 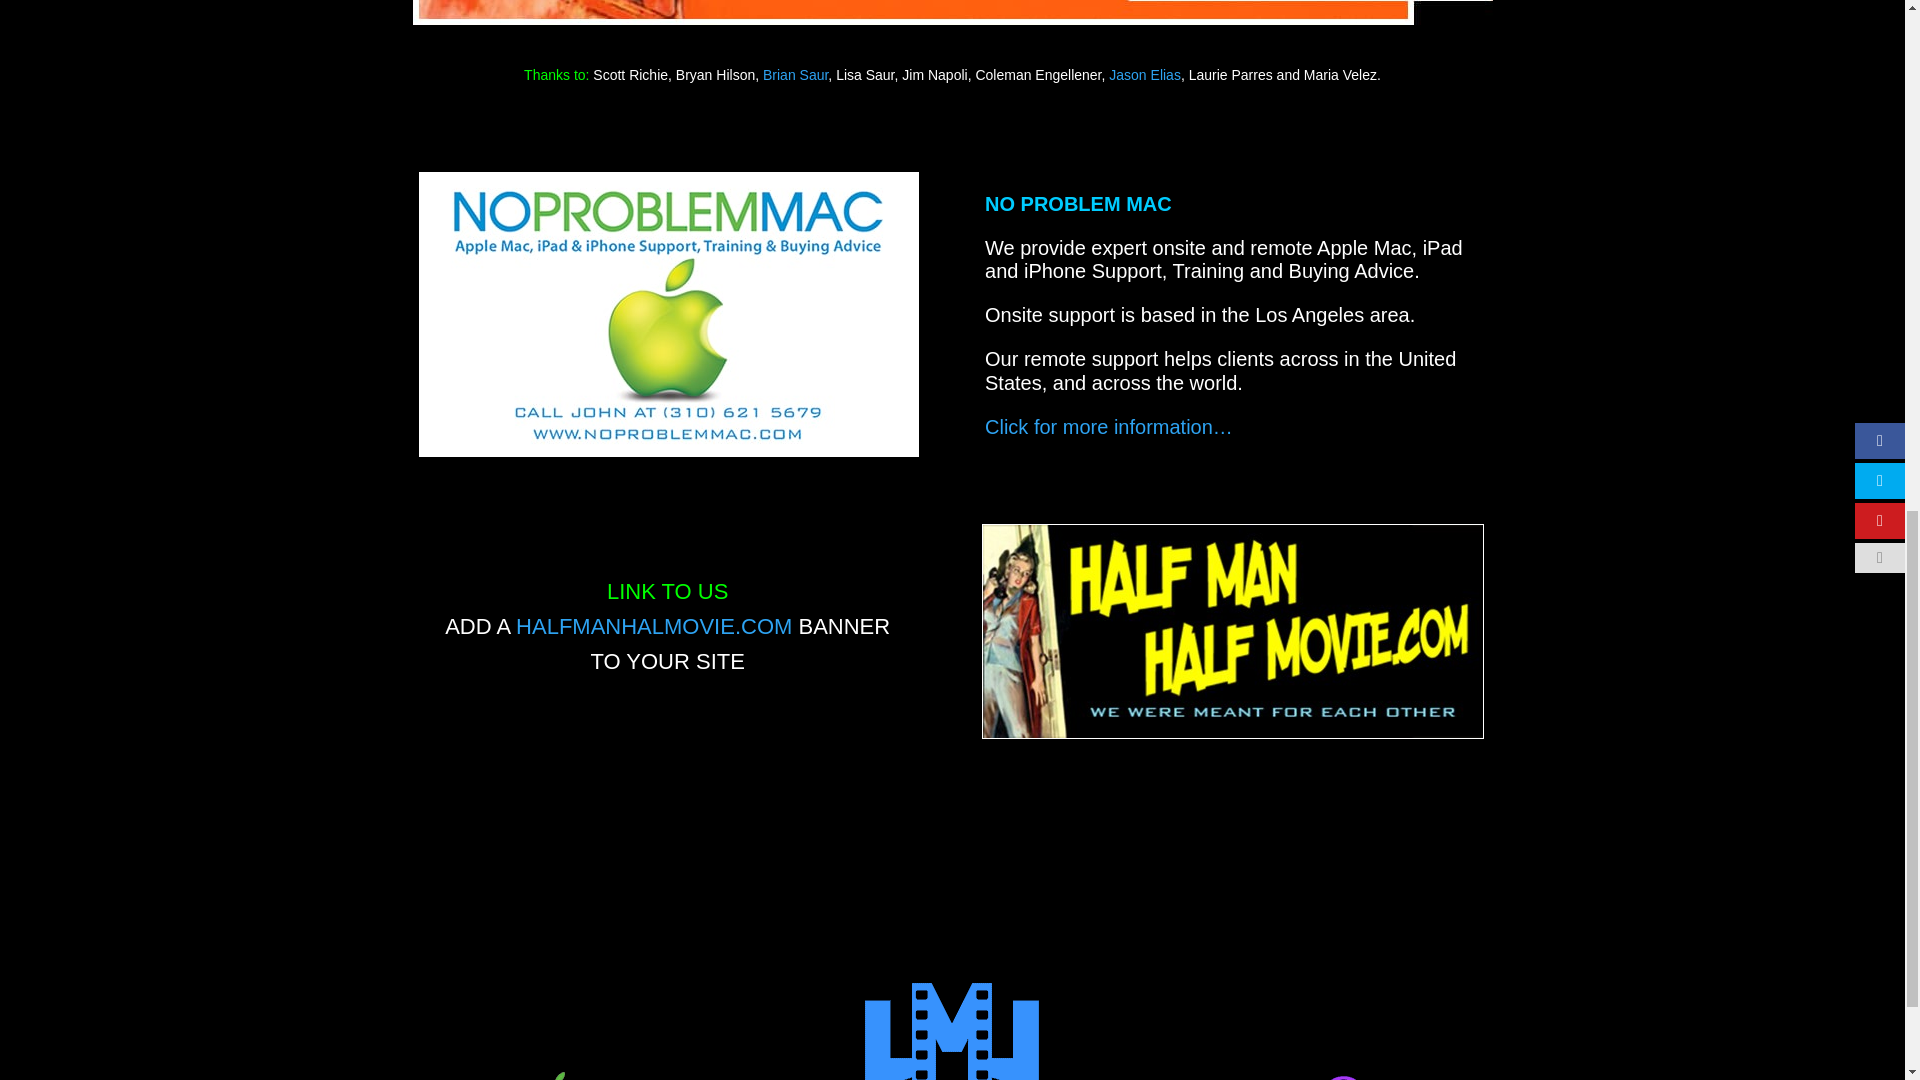 What do you see at coordinates (654, 626) in the screenshot?
I see `Link To Us` at bounding box center [654, 626].